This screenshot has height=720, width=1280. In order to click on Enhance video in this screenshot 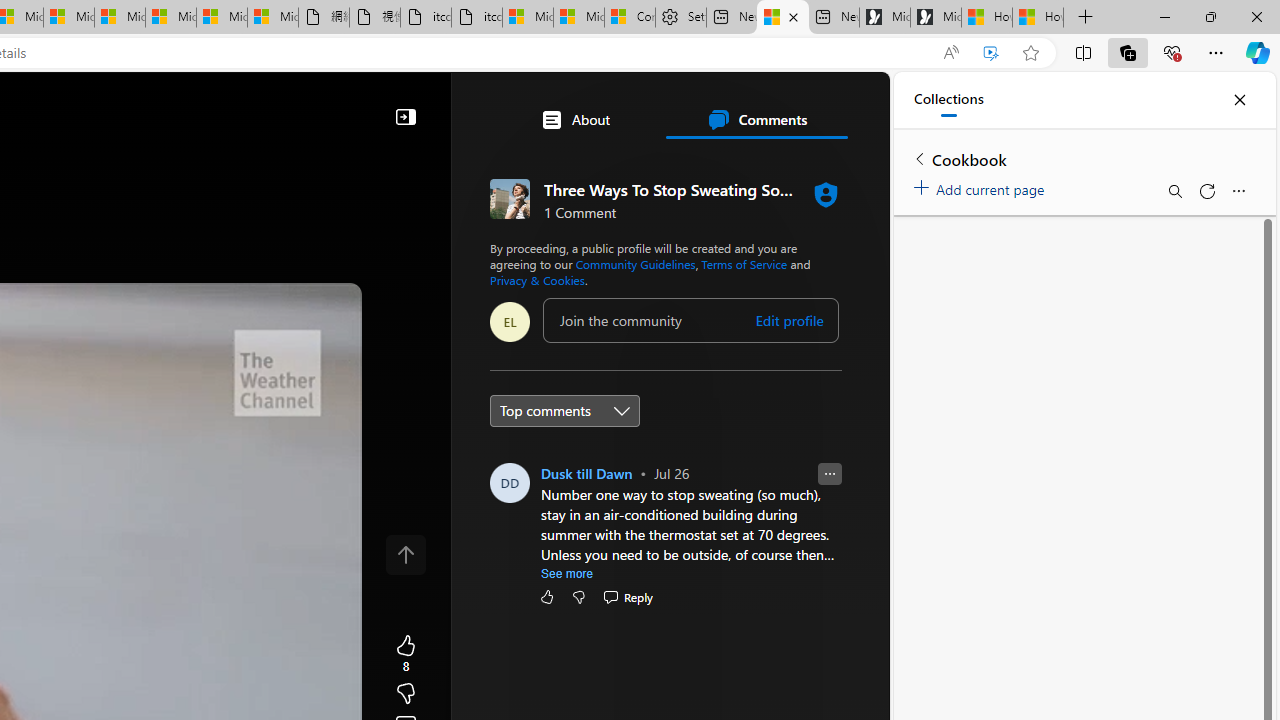, I will do `click(991, 53)`.